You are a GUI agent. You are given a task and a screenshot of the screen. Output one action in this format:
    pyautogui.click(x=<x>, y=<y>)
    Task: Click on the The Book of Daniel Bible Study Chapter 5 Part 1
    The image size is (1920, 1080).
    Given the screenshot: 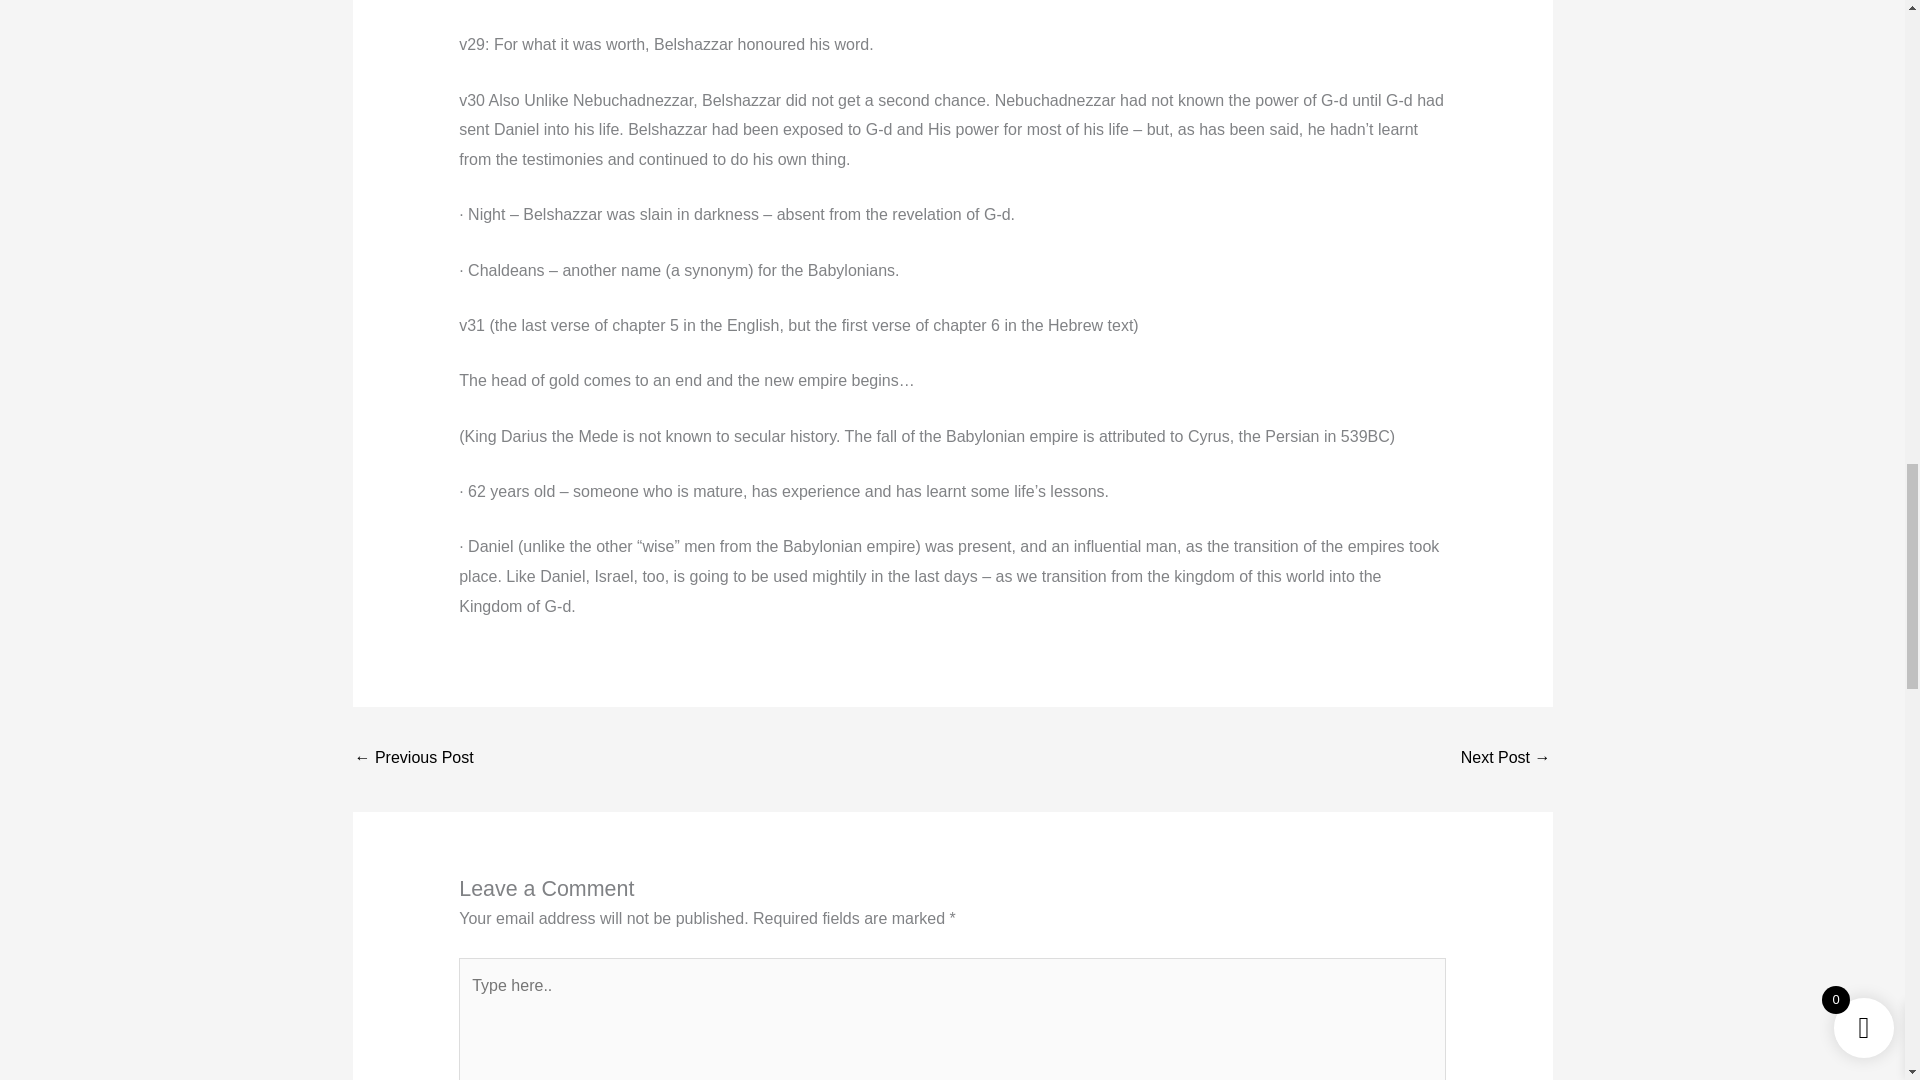 What is the action you would take?
    pyautogui.click(x=412, y=758)
    